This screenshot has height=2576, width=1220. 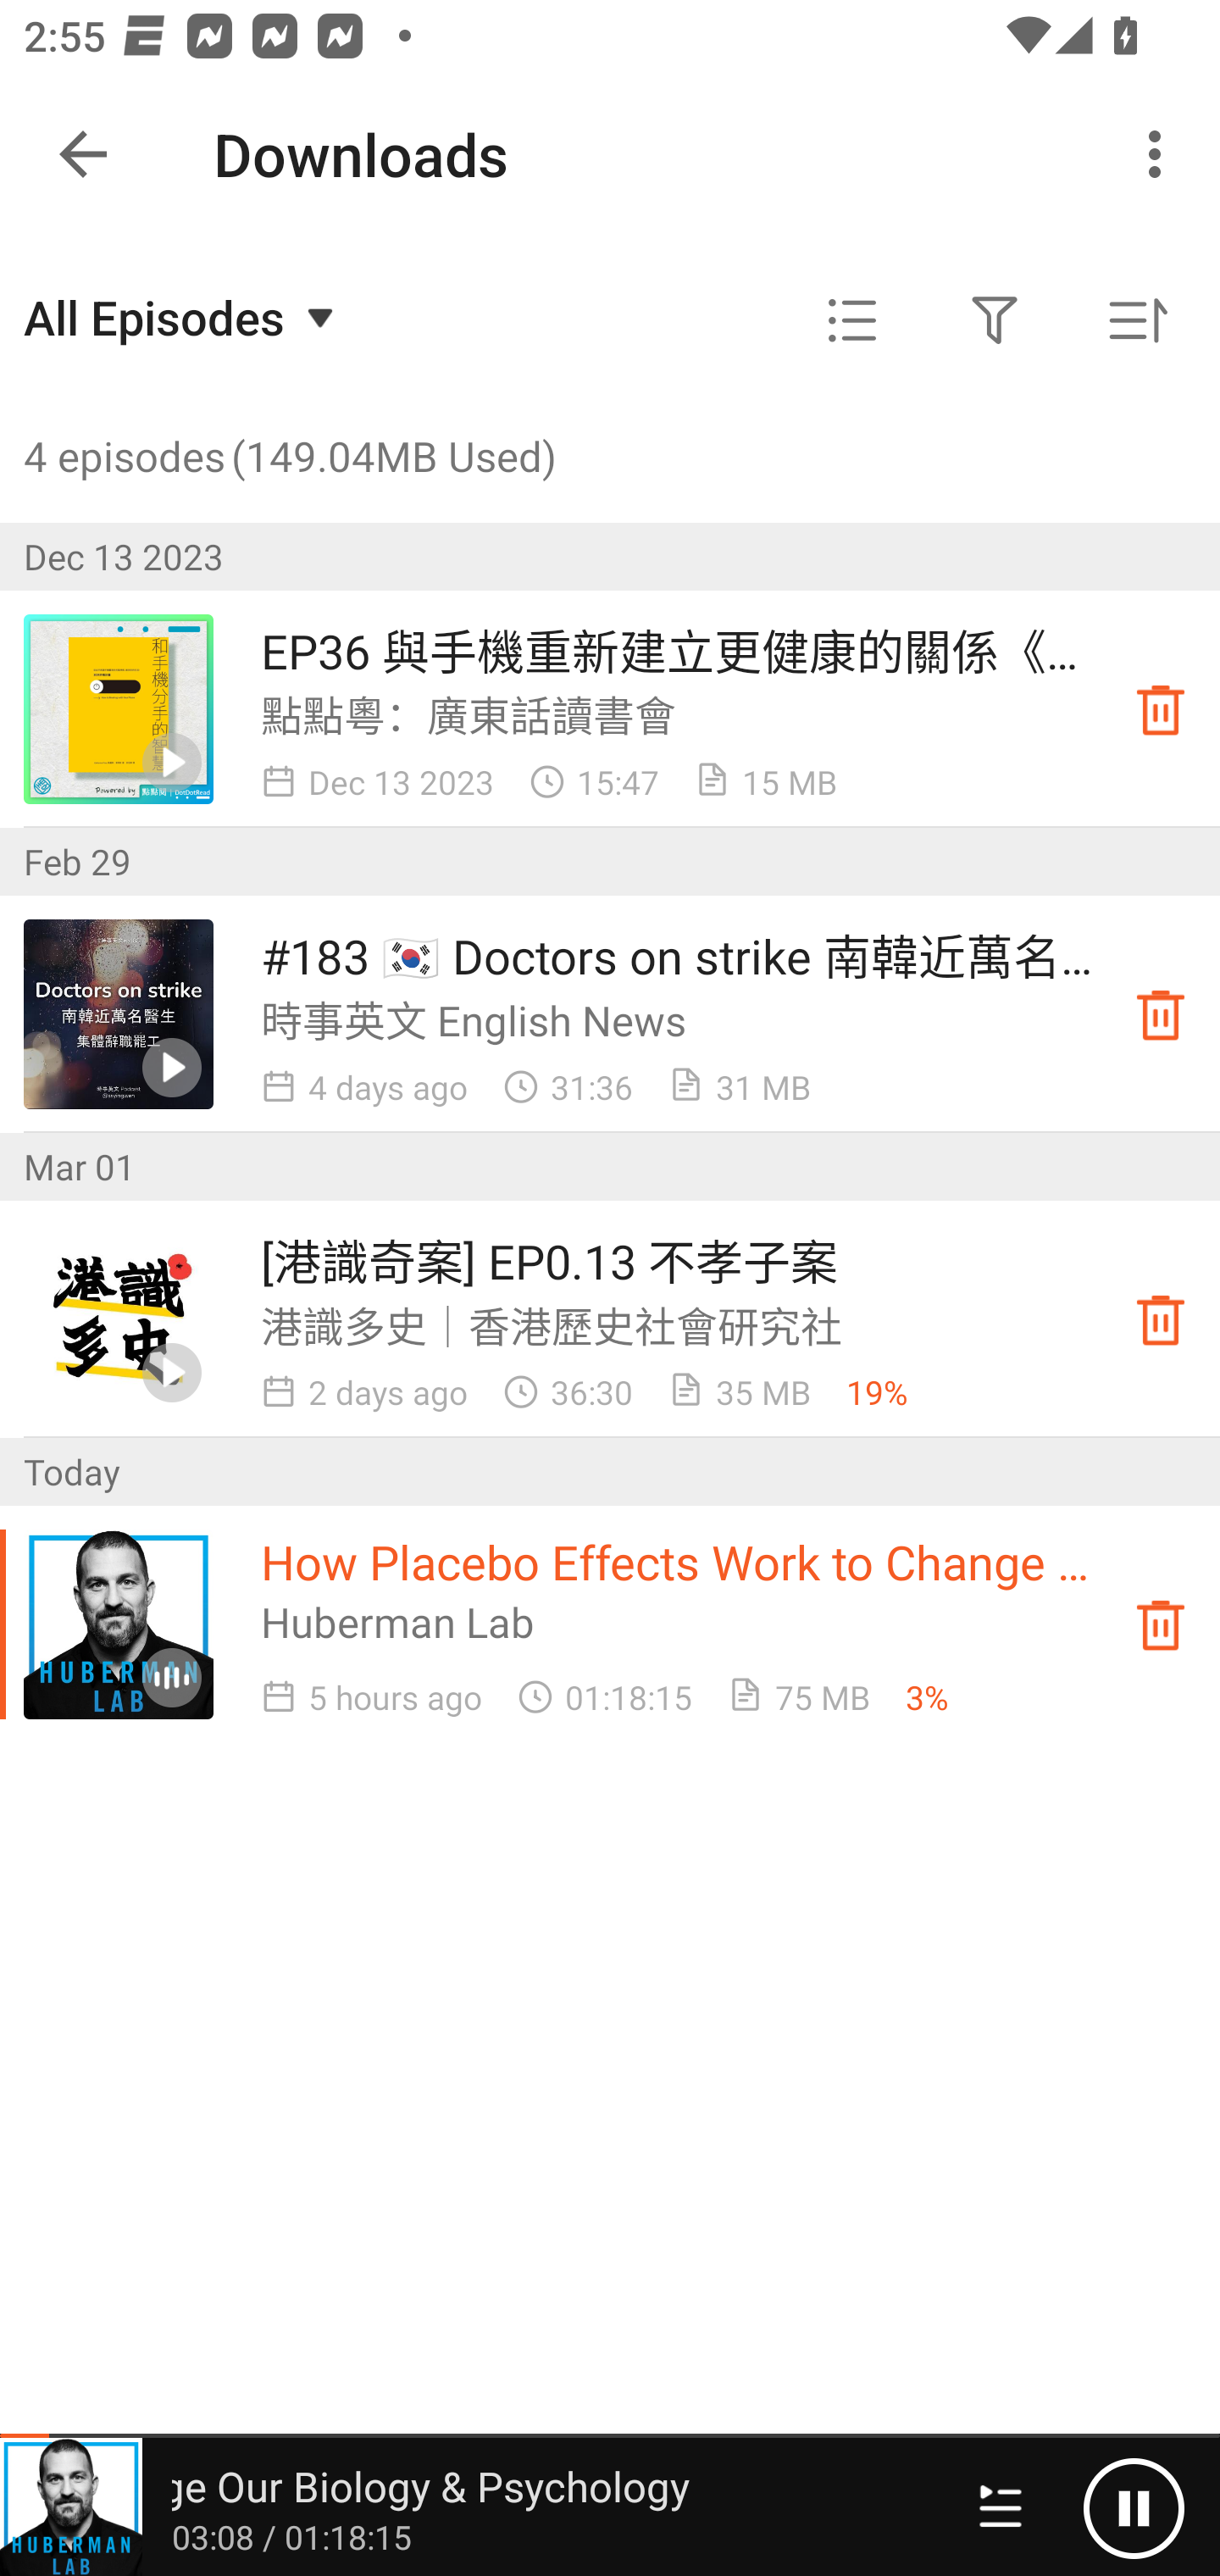 I want to click on Downloaded, so click(x=1161, y=1015).